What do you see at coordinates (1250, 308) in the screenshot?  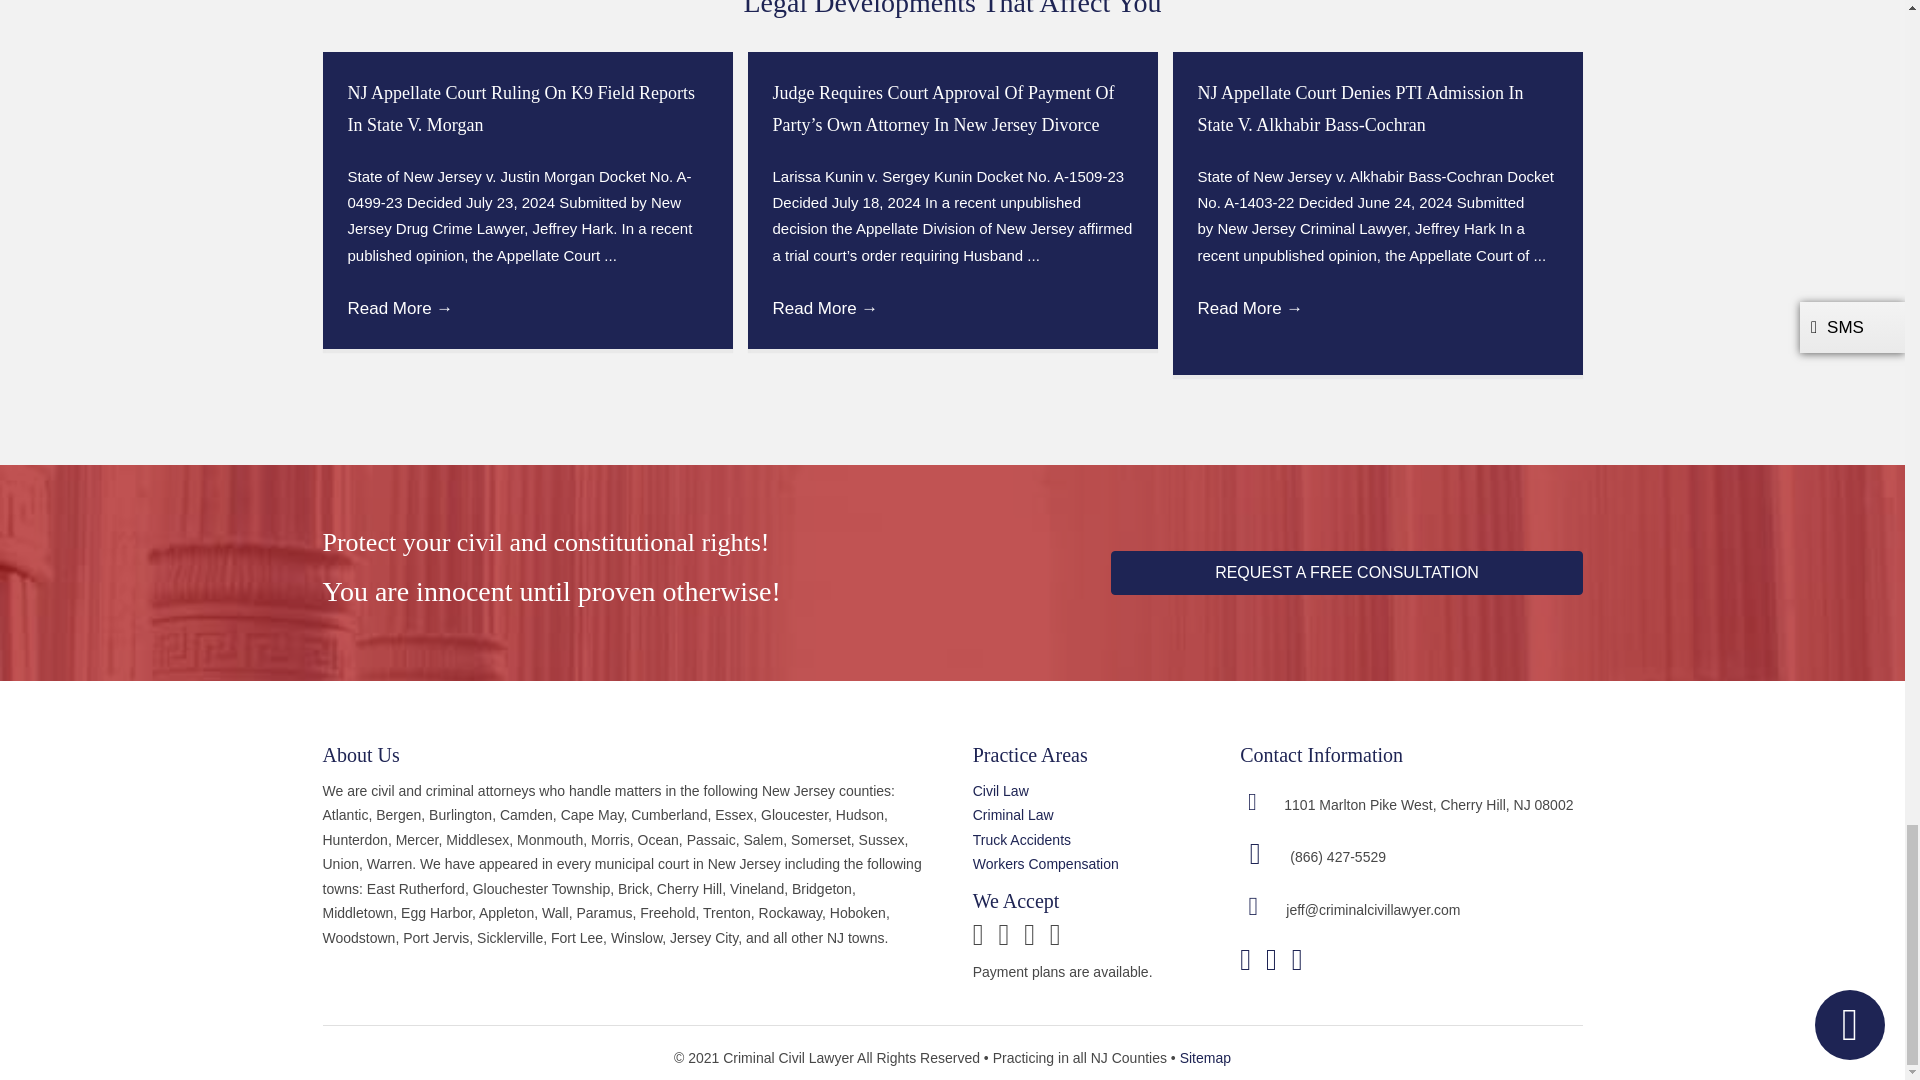 I see `Read More` at bounding box center [1250, 308].